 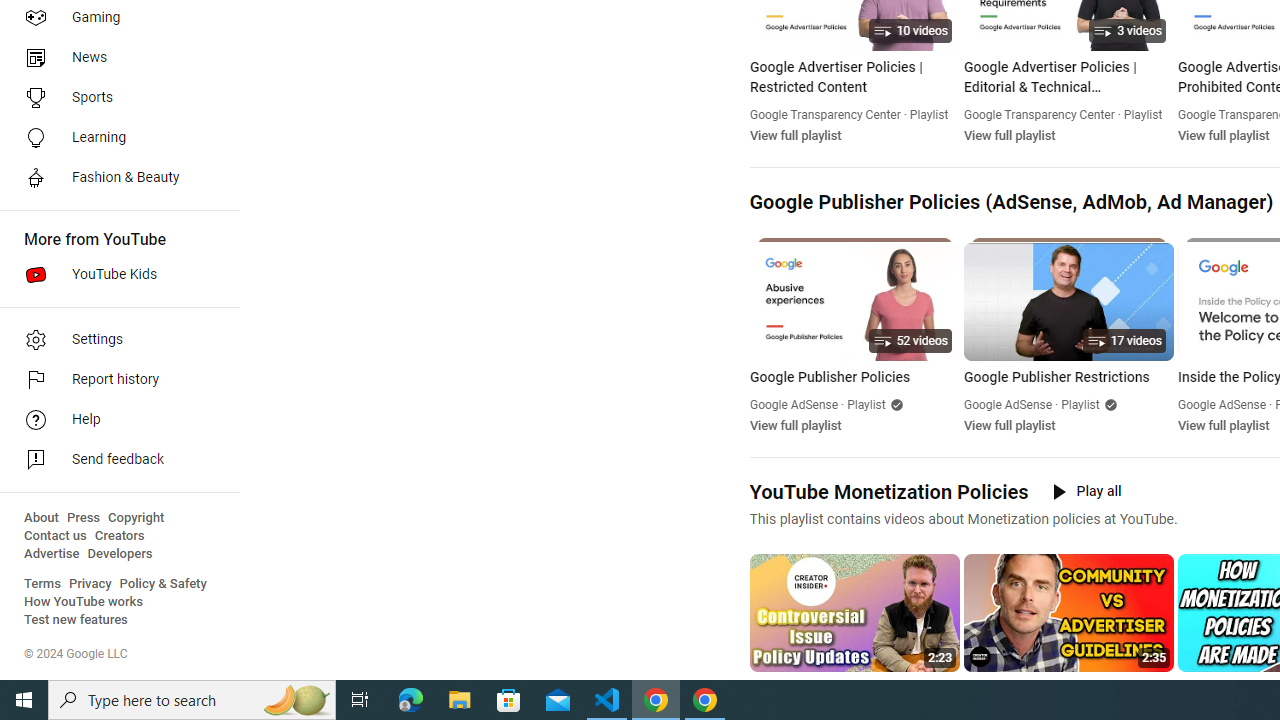 I want to click on About, so click(x=41, y=518).